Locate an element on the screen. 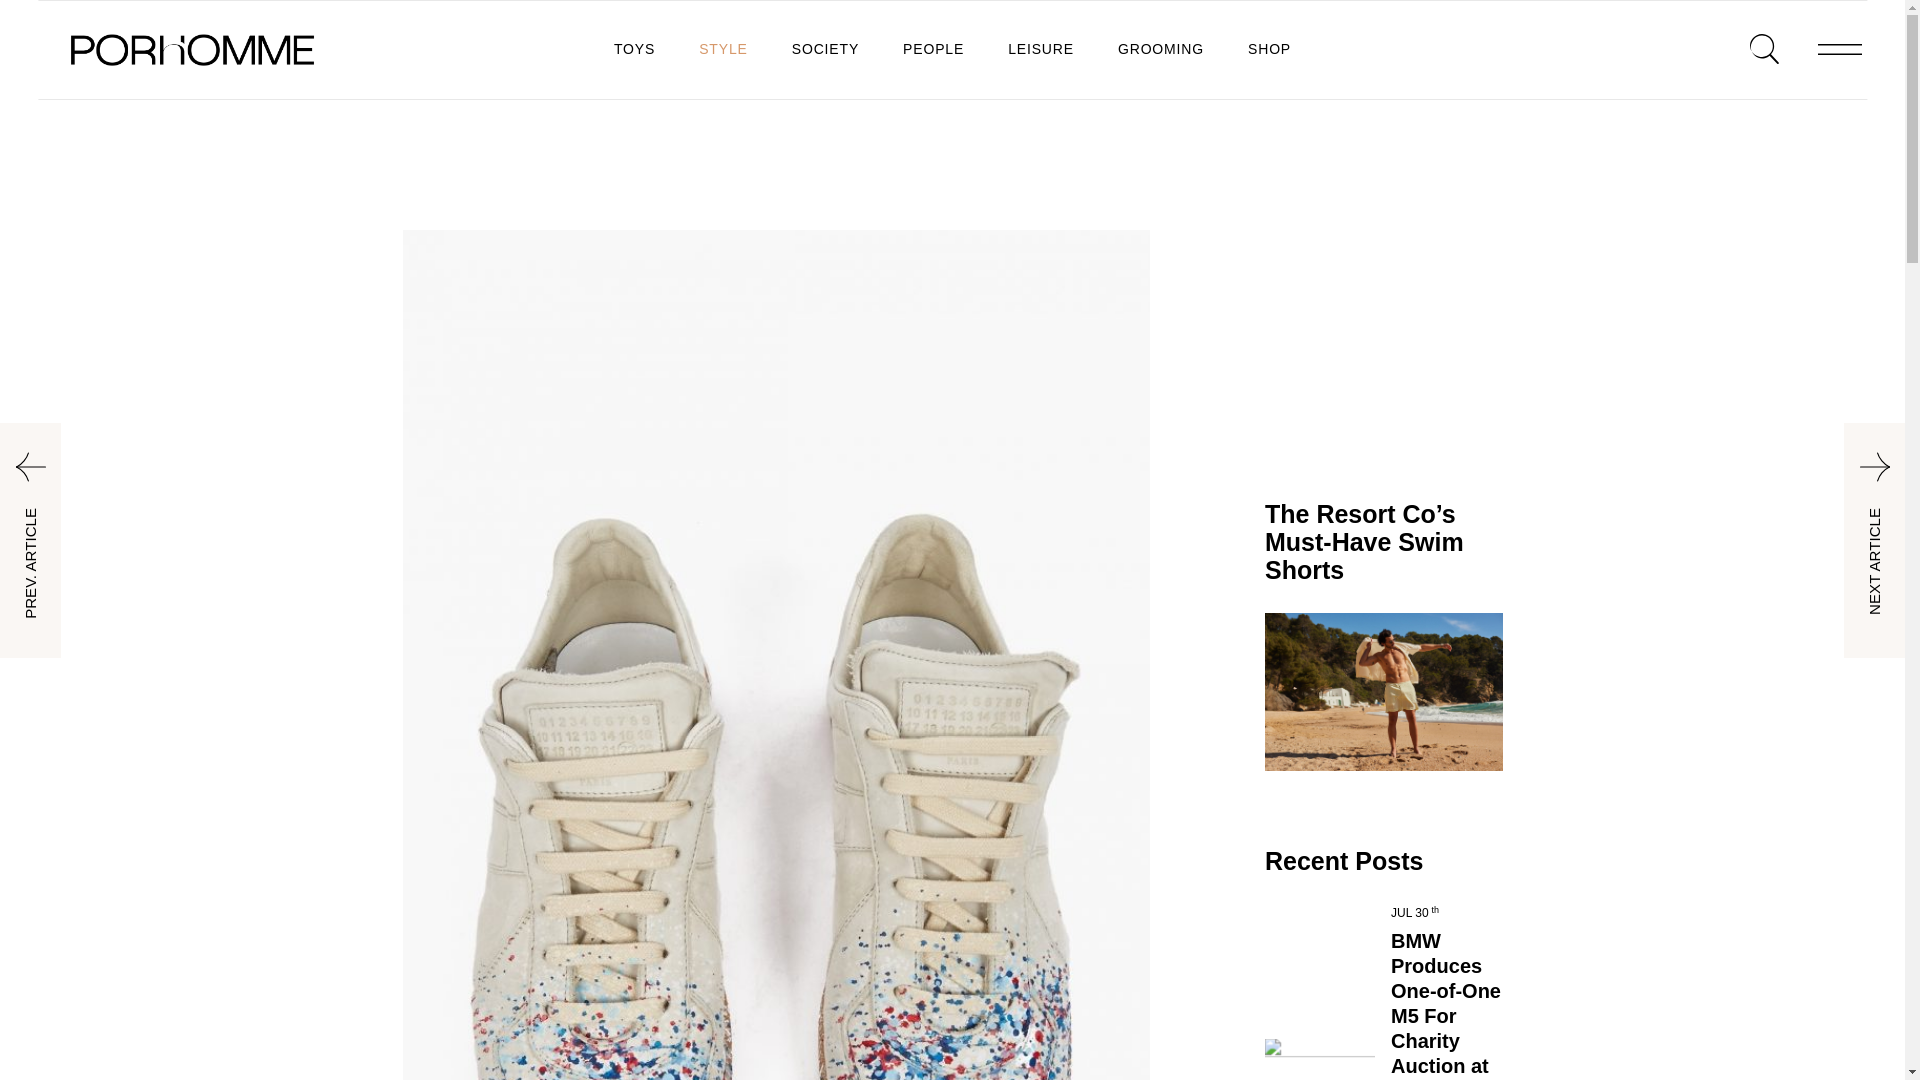 The height and width of the screenshot is (1080, 1920). JUL 30th is located at coordinates (1414, 913).